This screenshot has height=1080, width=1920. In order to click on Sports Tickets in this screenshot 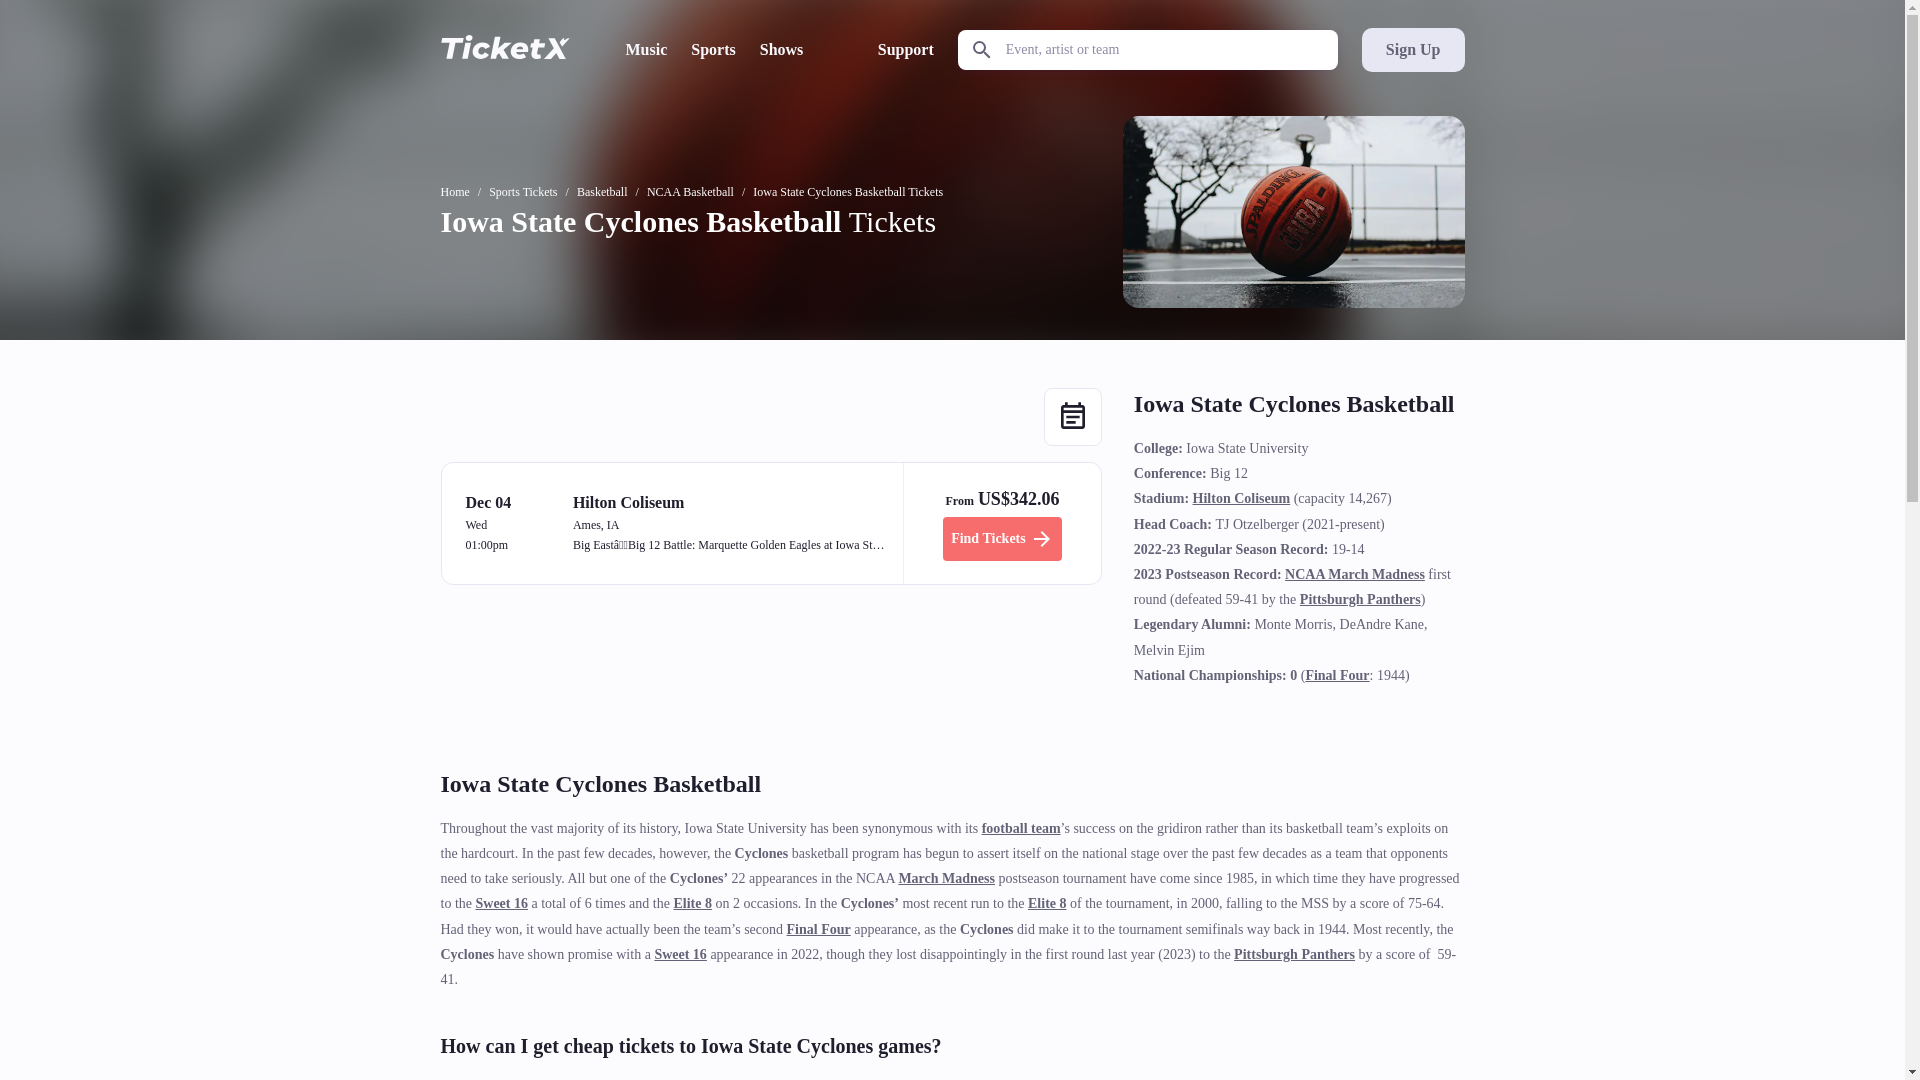, I will do `click(522, 191)`.